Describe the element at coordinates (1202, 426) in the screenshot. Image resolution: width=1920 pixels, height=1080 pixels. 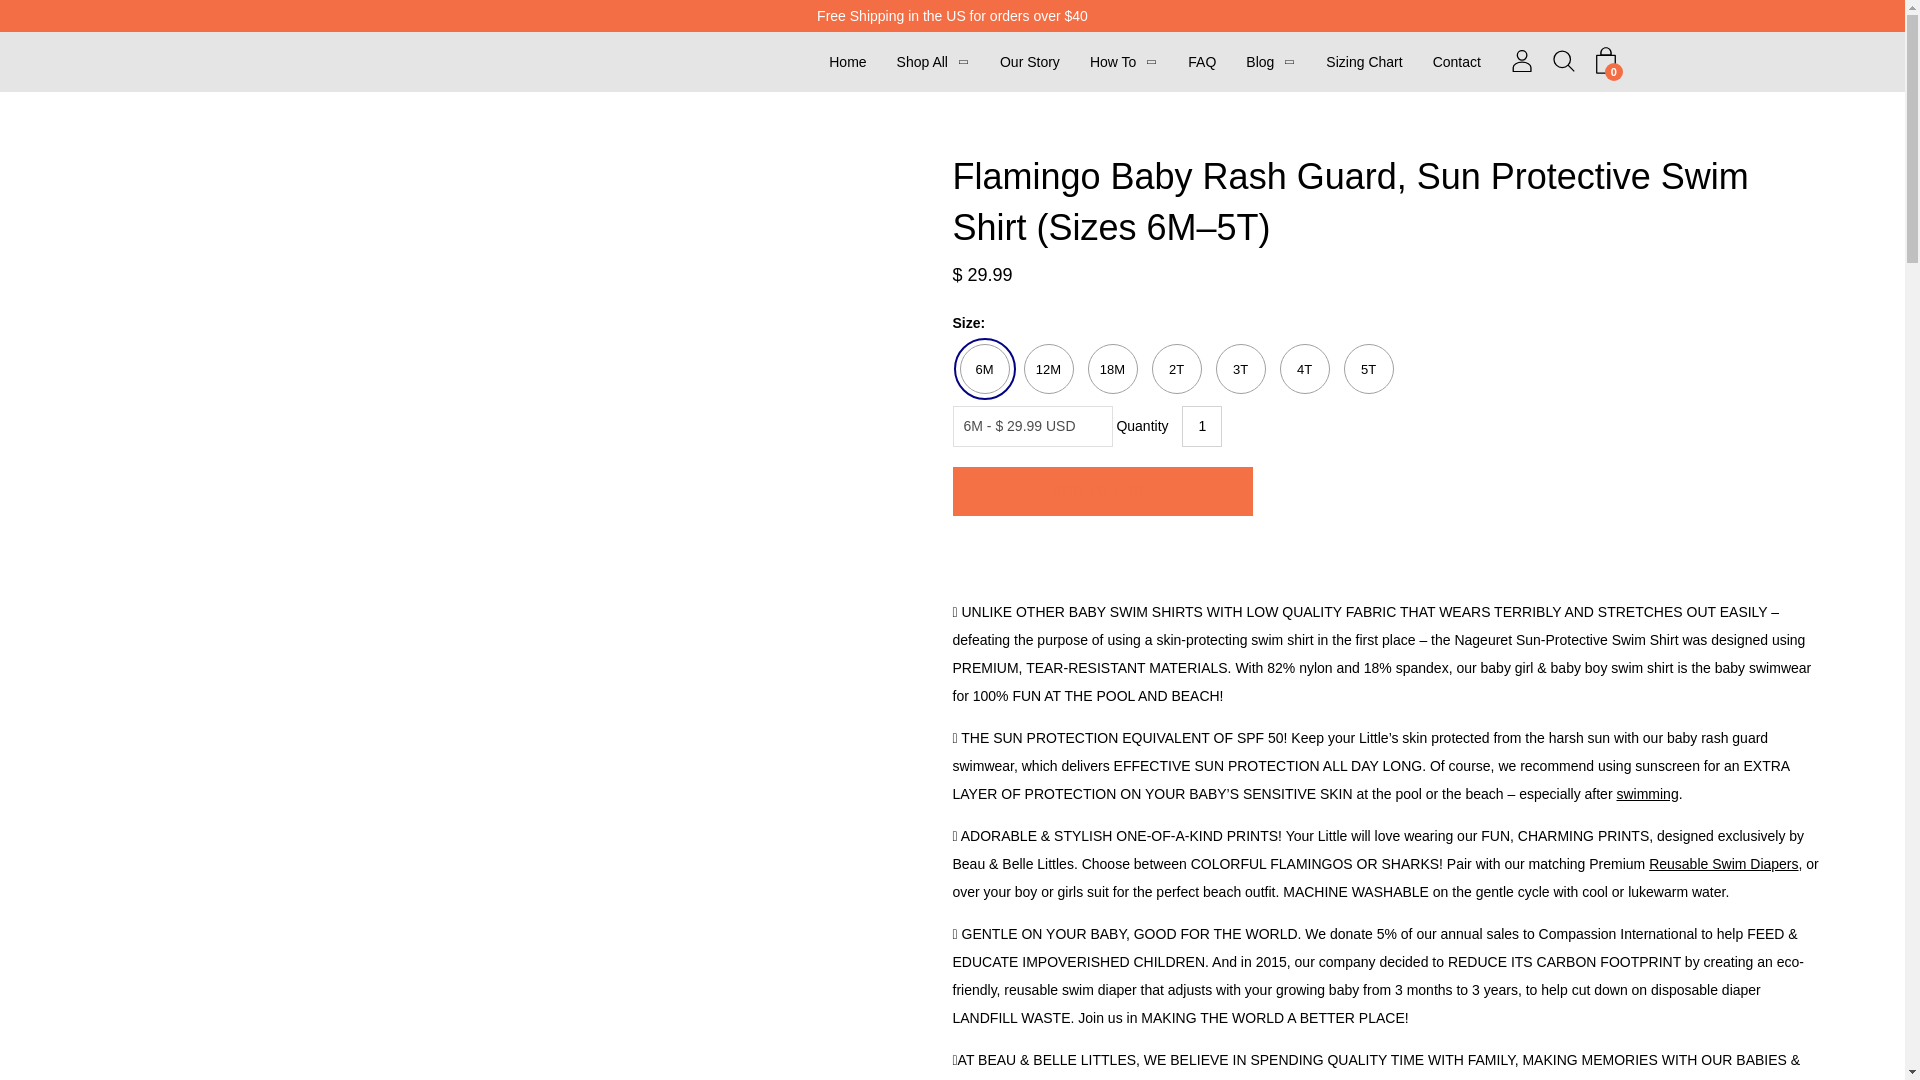
I see `1` at that location.